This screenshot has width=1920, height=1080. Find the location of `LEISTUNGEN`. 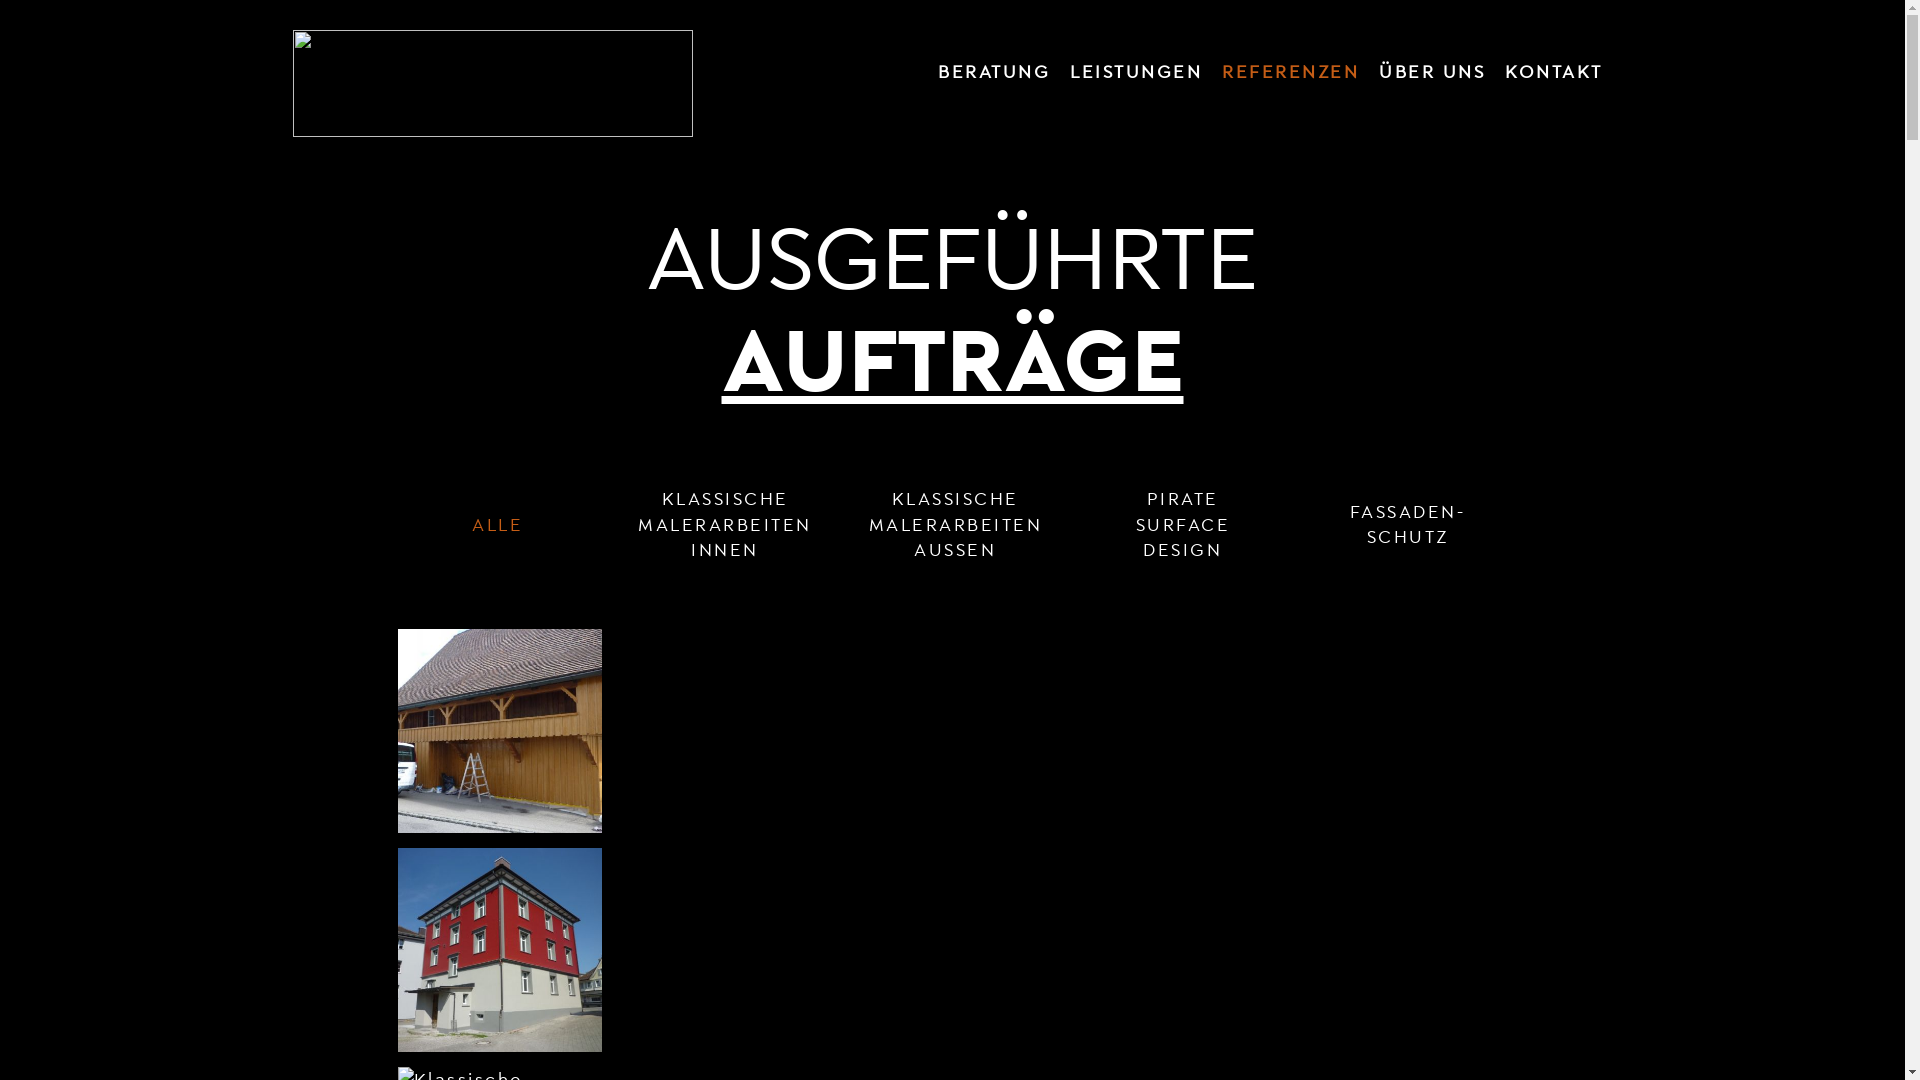

LEISTUNGEN is located at coordinates (1136, 76).